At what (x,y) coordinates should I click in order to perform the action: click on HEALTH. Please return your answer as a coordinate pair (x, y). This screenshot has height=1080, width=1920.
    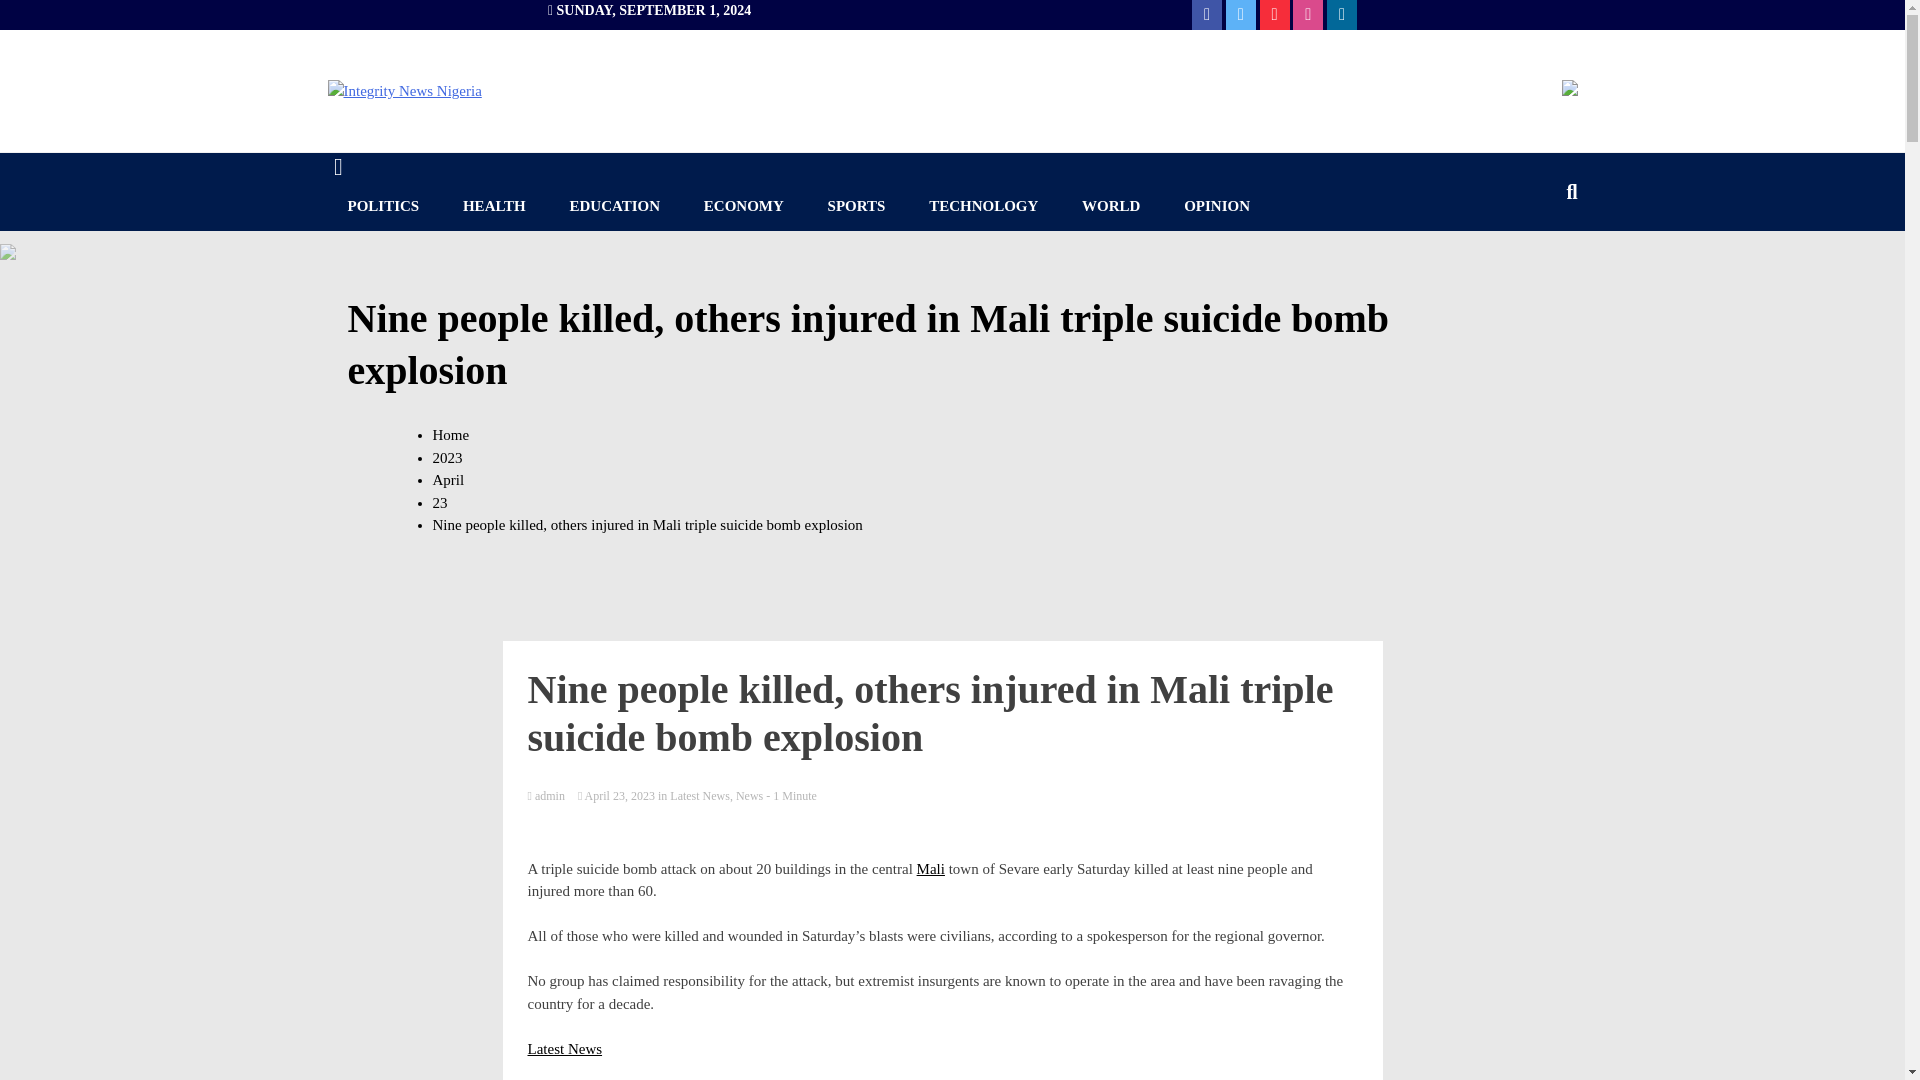
    Looking at the image, I should click on (494, 206).